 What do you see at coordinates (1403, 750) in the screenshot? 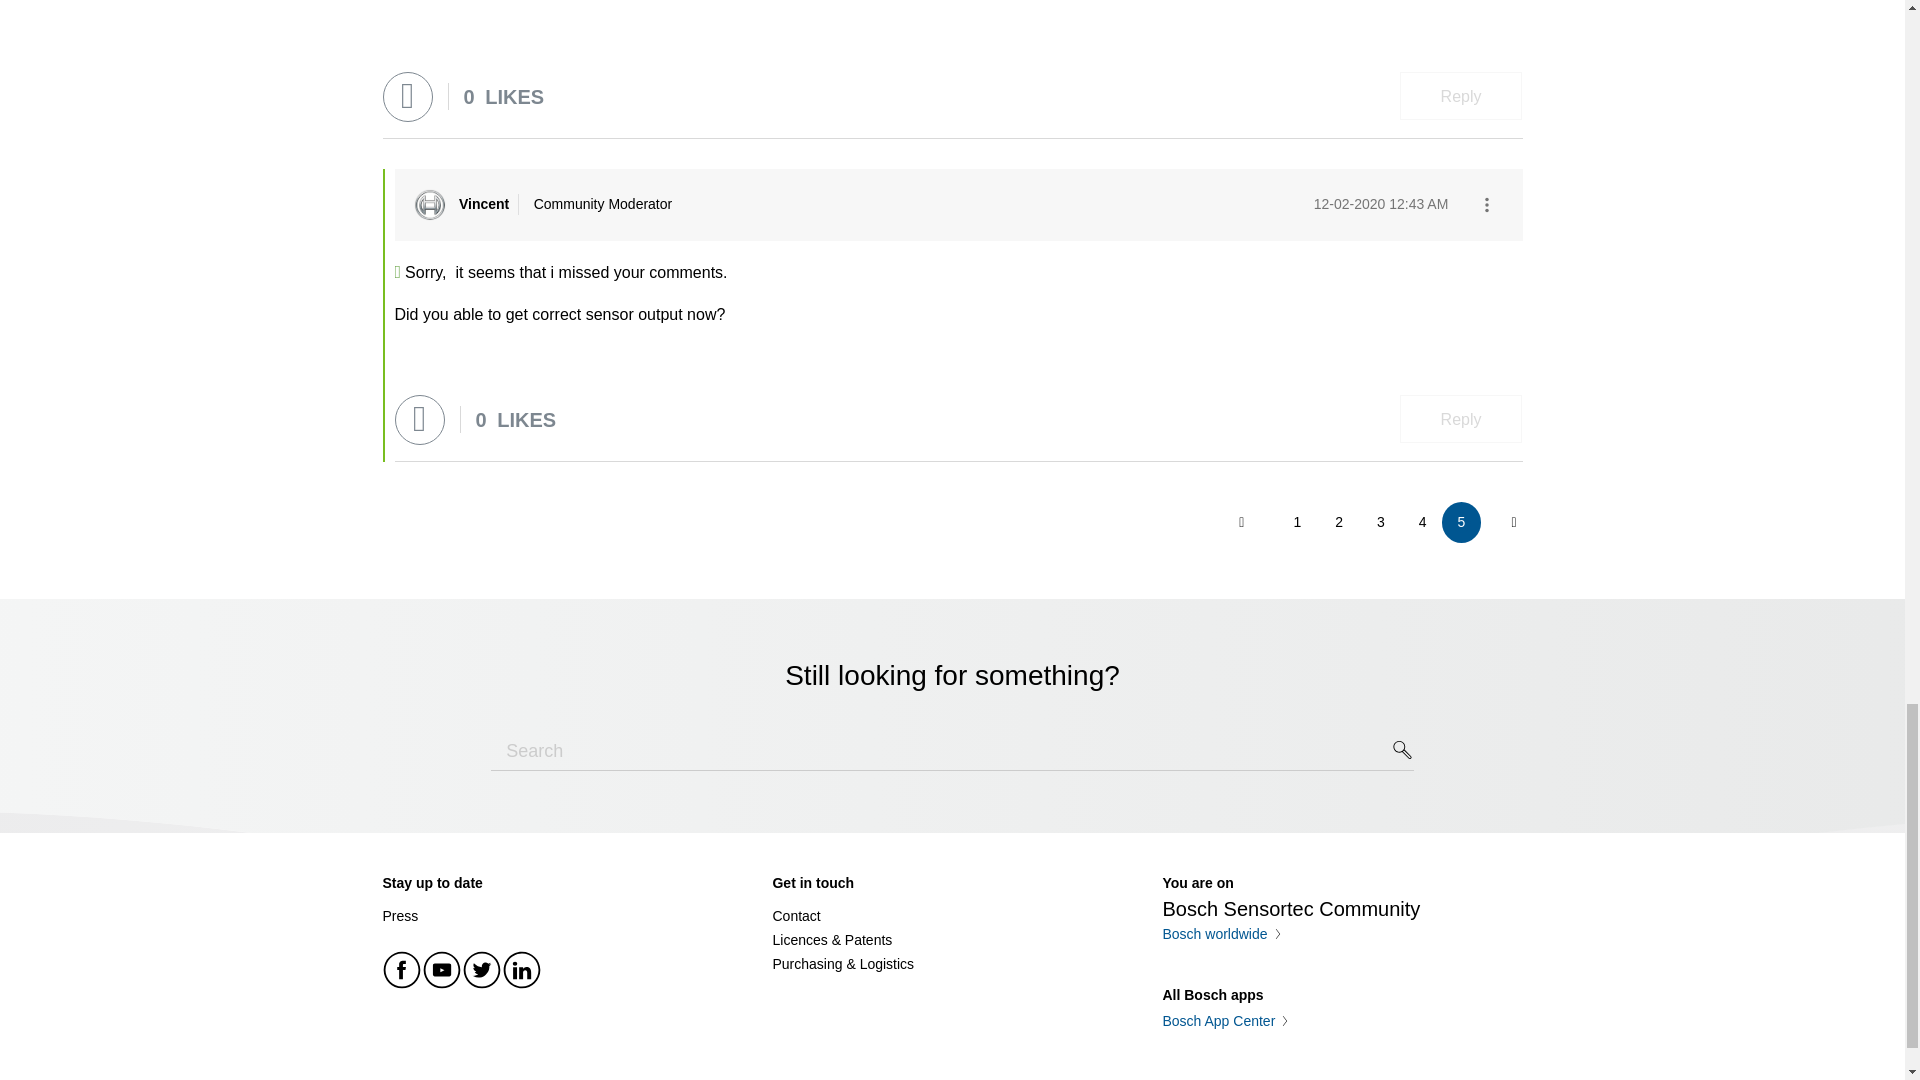
I see `Icon search` at bounding box center [1403, 750].